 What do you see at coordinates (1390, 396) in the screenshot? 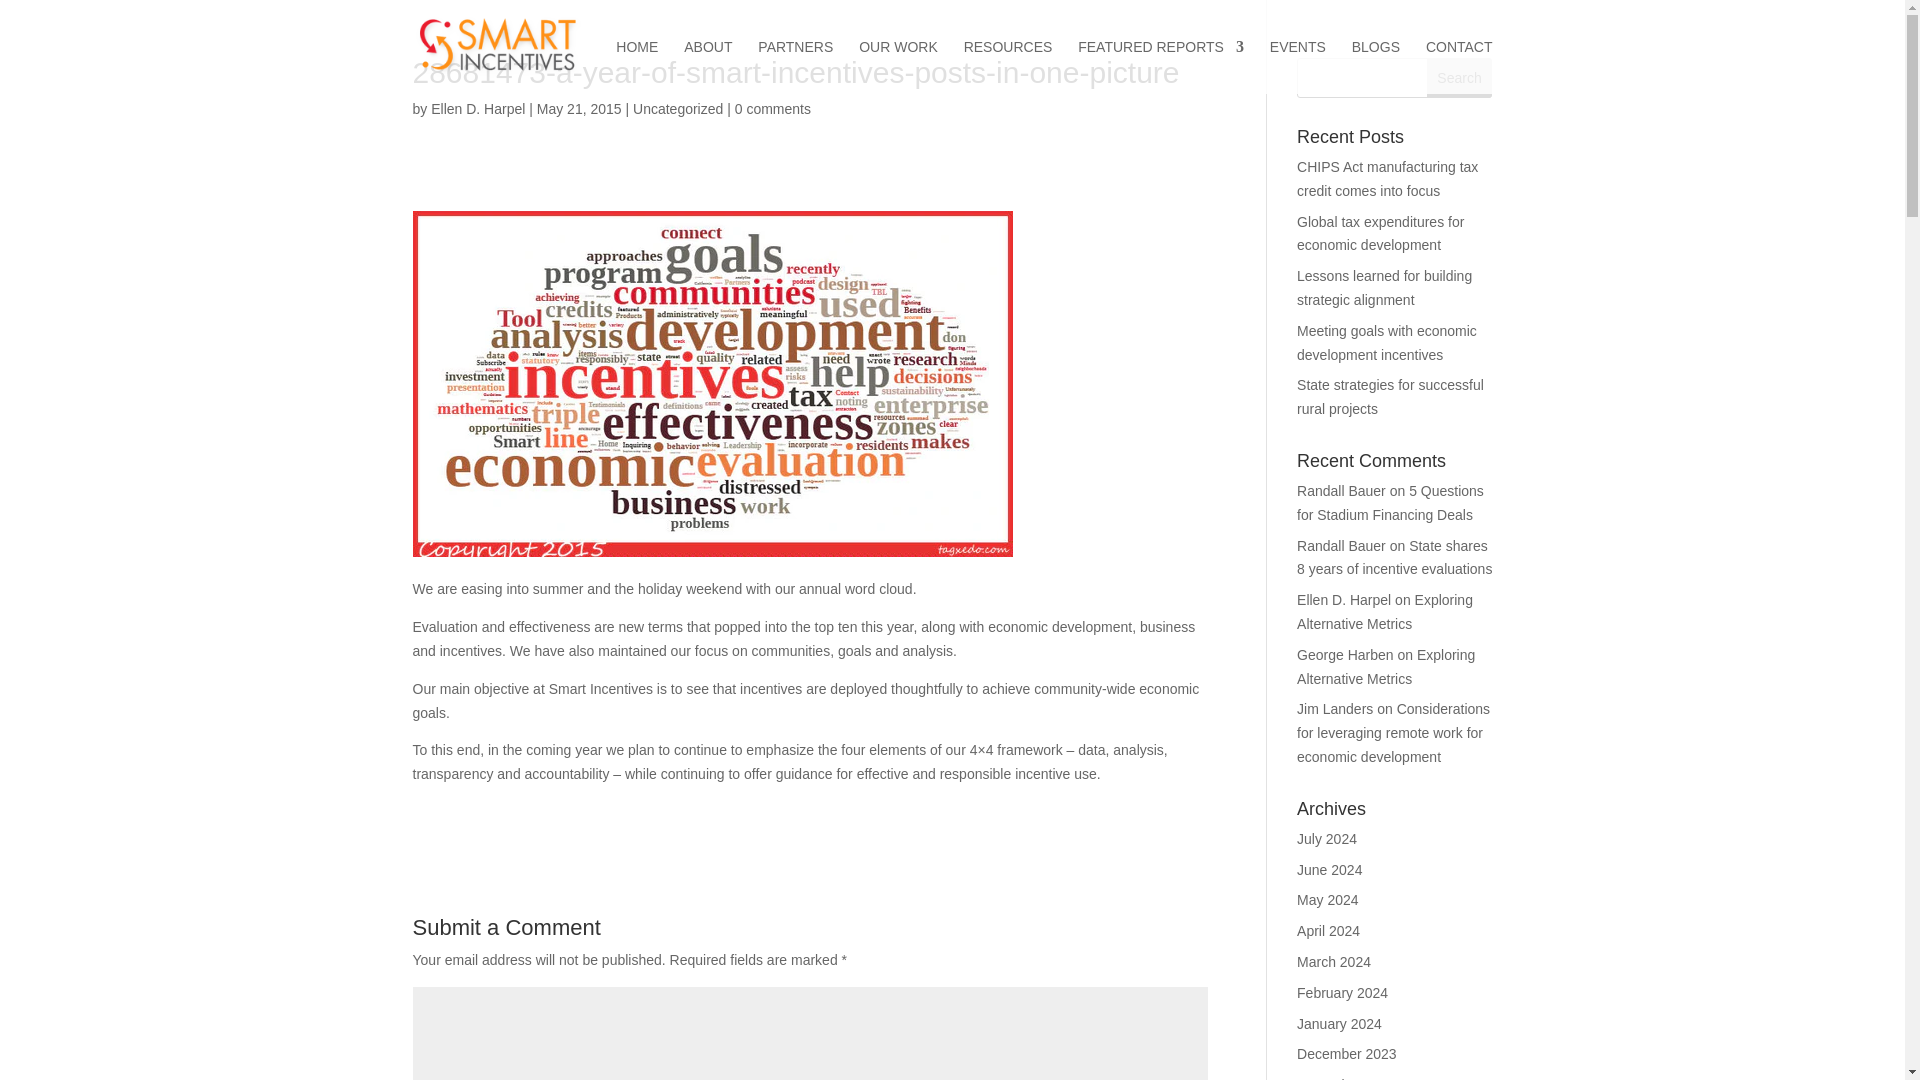
I see `State strategies for successful rural projects` at bounding box center [1390, 396].